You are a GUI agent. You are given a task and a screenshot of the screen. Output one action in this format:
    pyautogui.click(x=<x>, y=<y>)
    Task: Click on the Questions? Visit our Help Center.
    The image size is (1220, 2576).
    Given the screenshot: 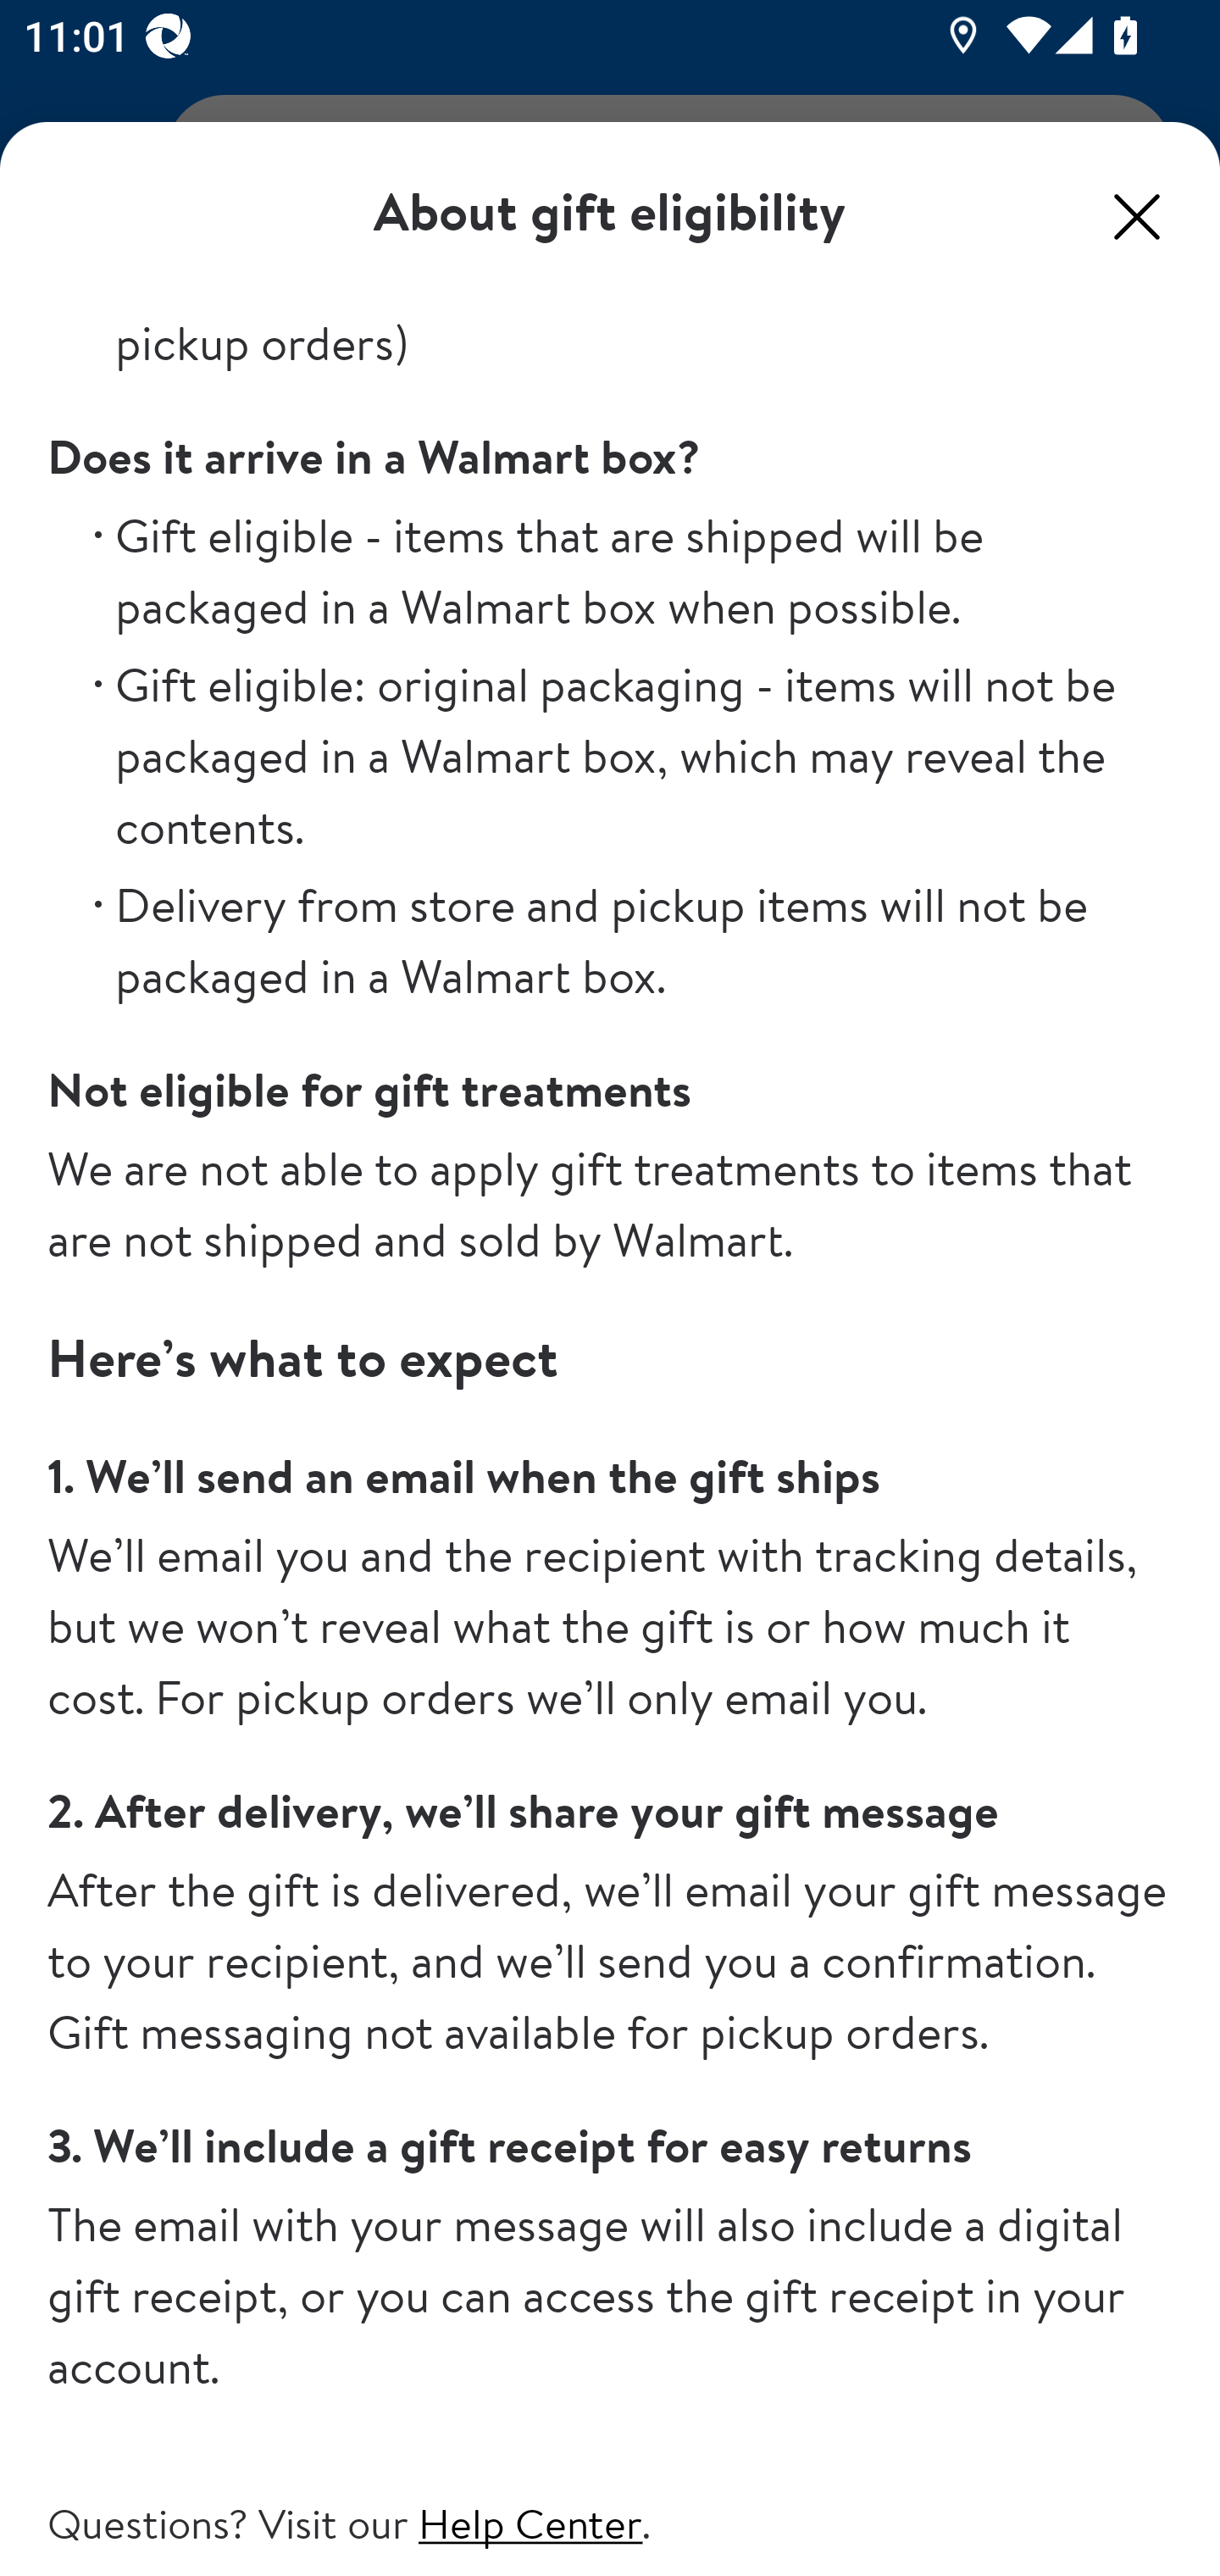 What is the action you would take?
    pyautogui.click(x=610, y=2523)
    